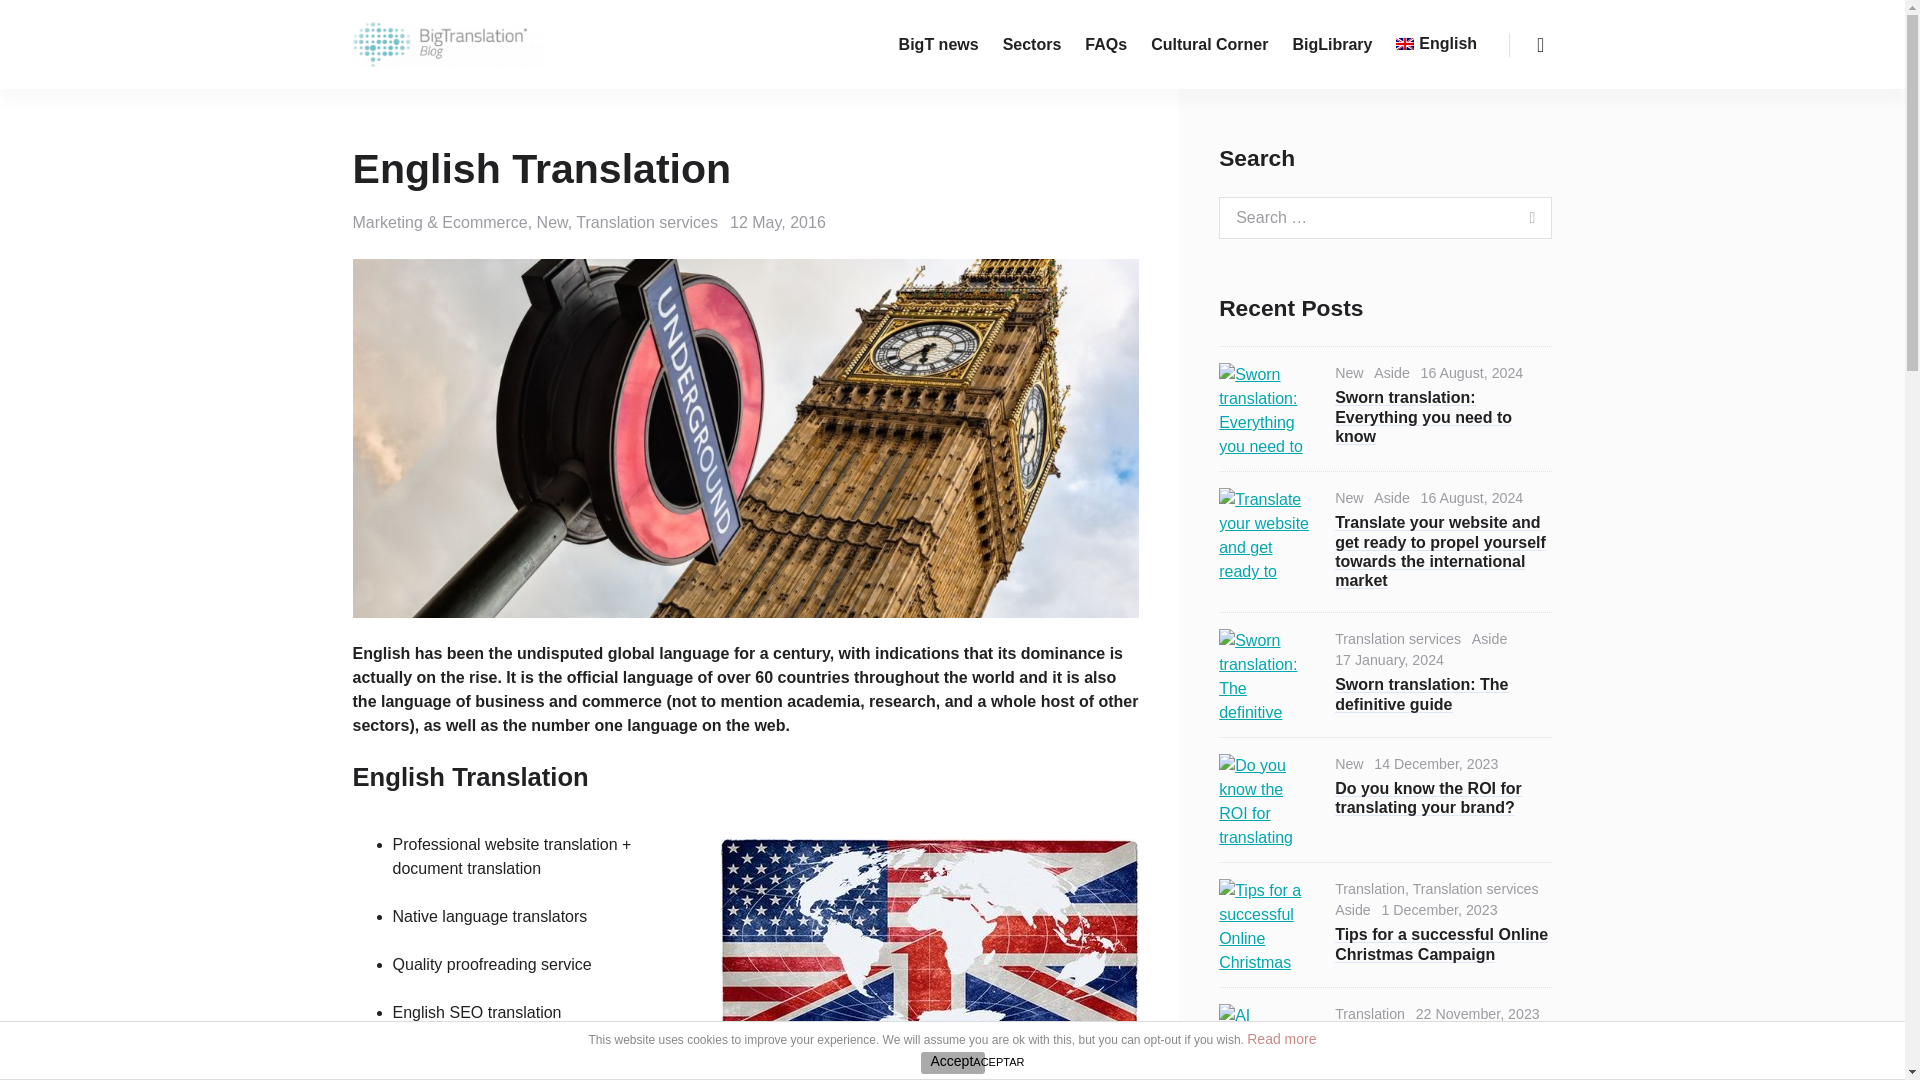 This screenshot has height=1080, width=1920. I want to click on BigLibrary, so click(1332, 44).